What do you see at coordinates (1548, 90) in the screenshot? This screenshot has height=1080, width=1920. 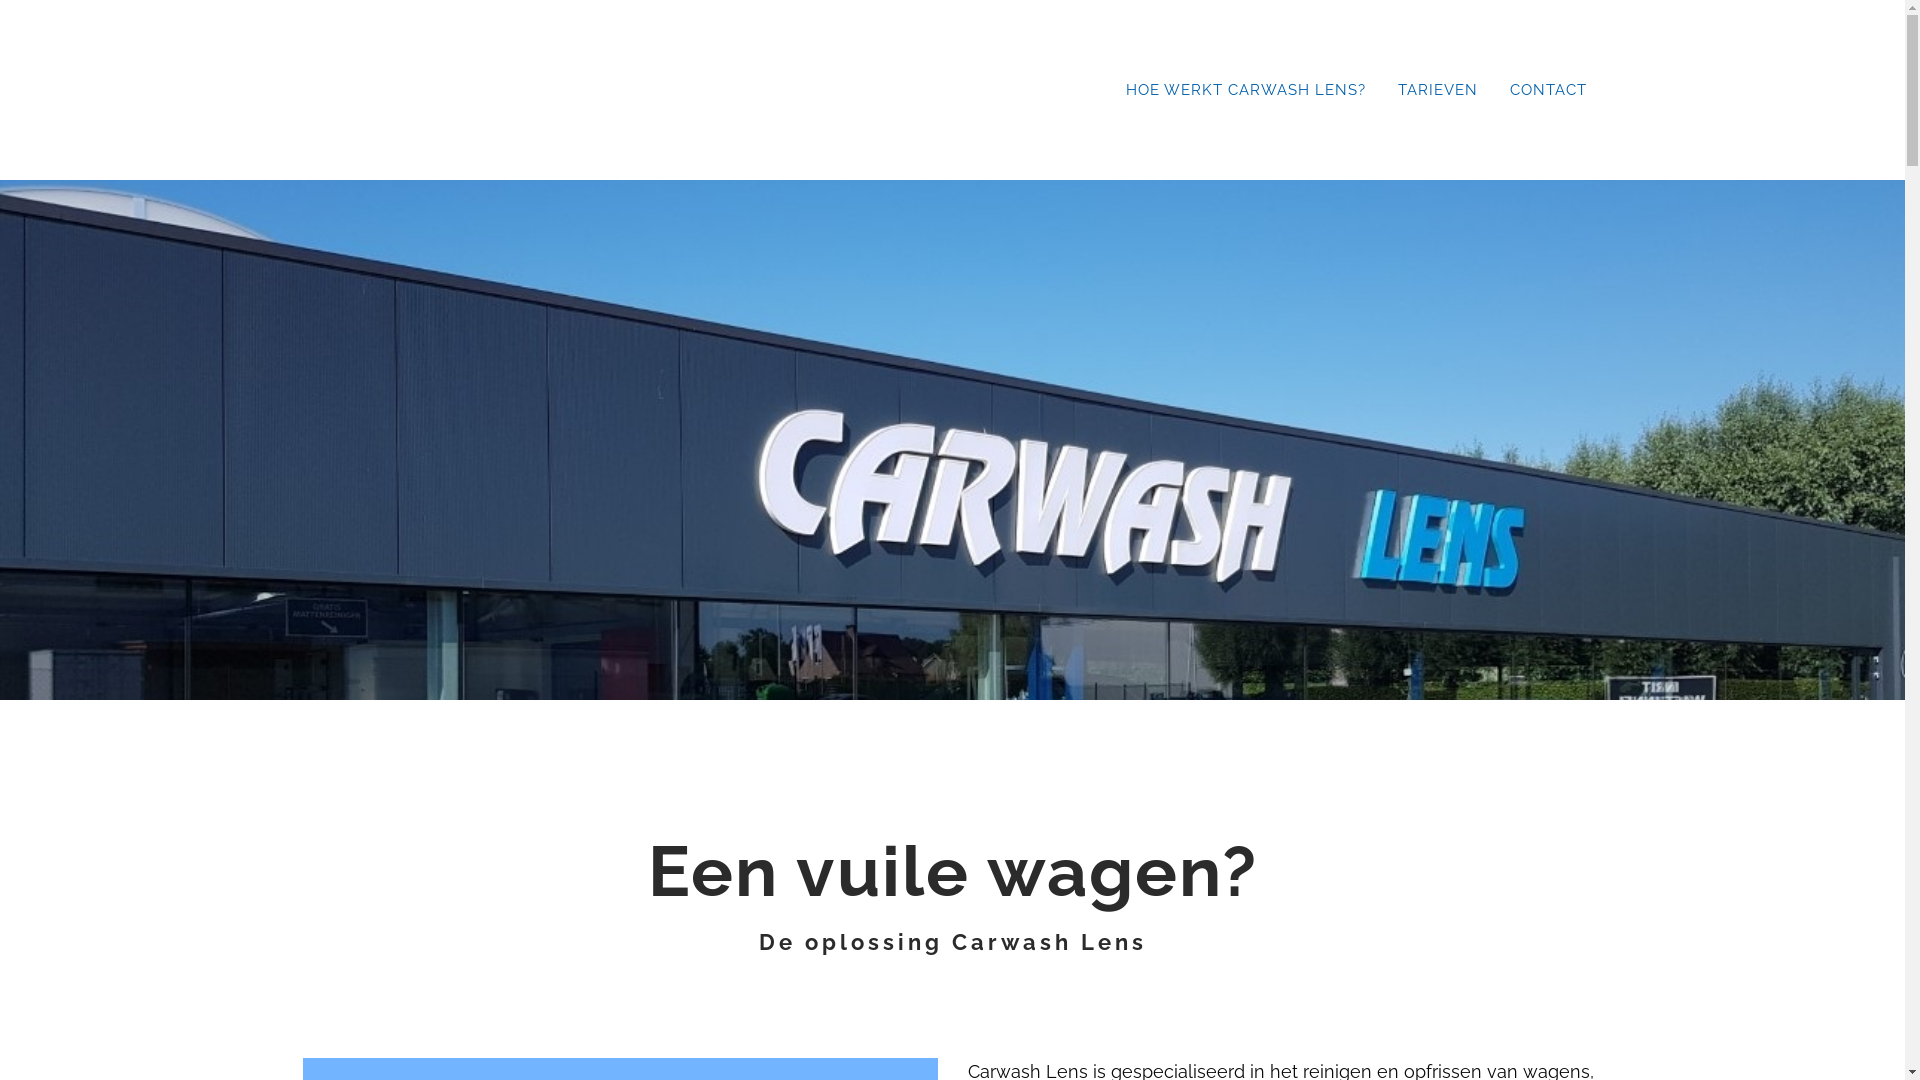 I see `CONTACT` at bounding box center [1548, 90].